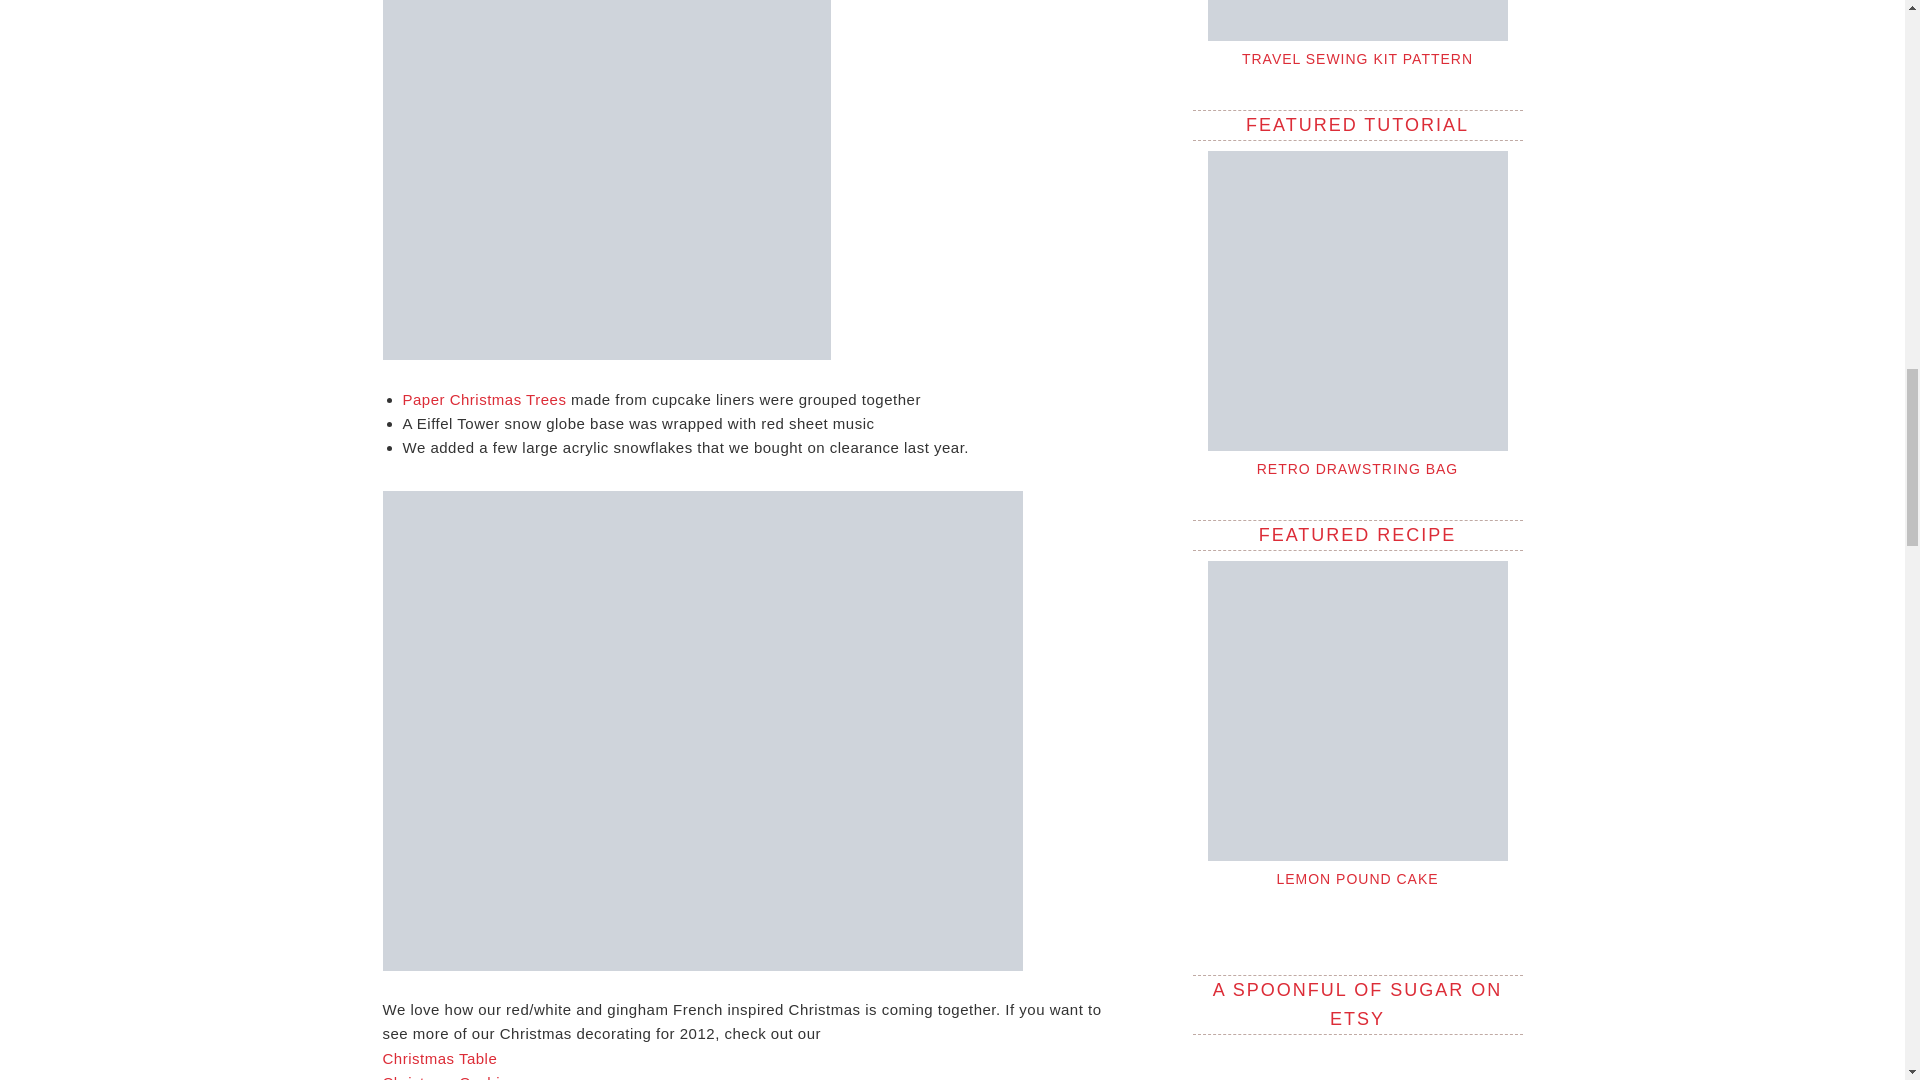 The width and height of the screenshot is (1920, 1080). What do you see at coordinates (1357, 20) in the screenshot?
I see `Travel Sewing Kit Pattern` at bounding box center [1357, 20].